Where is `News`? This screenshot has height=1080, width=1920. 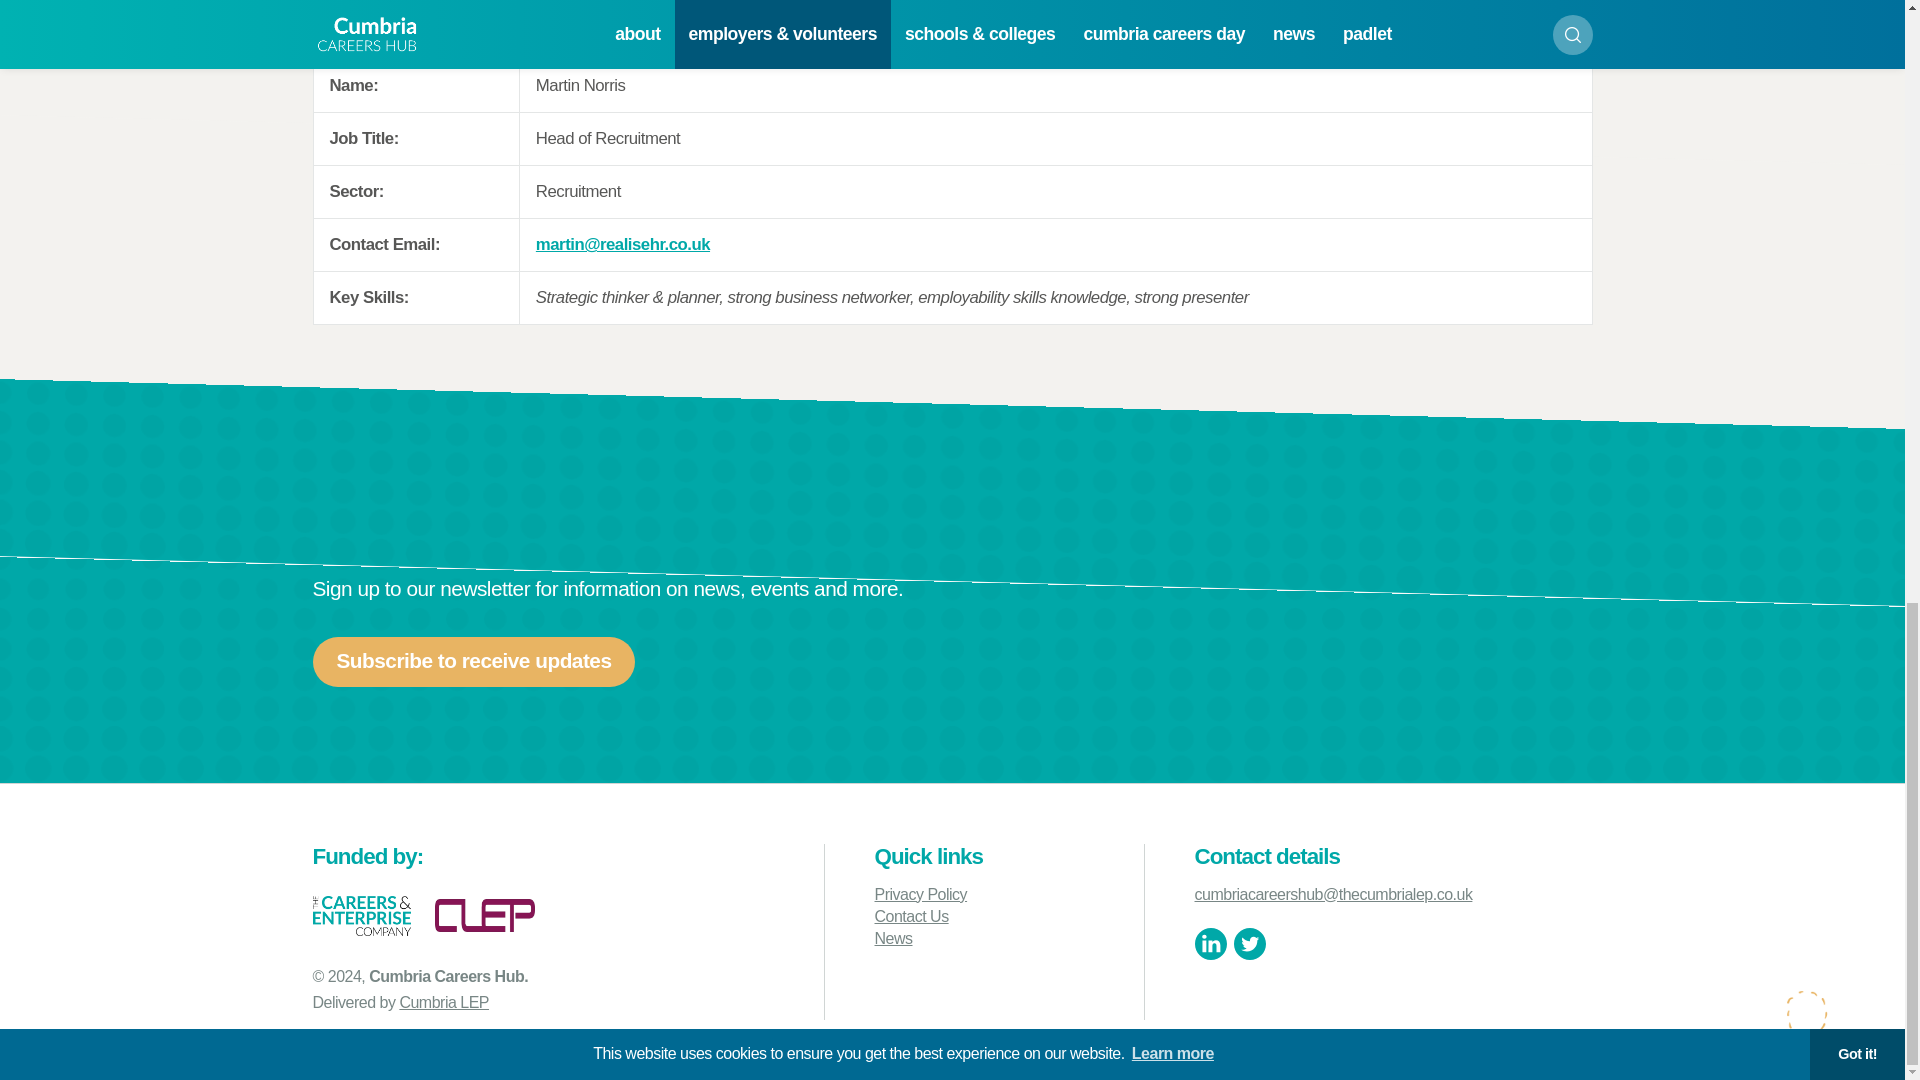
News is located at coordinates (892, 938).